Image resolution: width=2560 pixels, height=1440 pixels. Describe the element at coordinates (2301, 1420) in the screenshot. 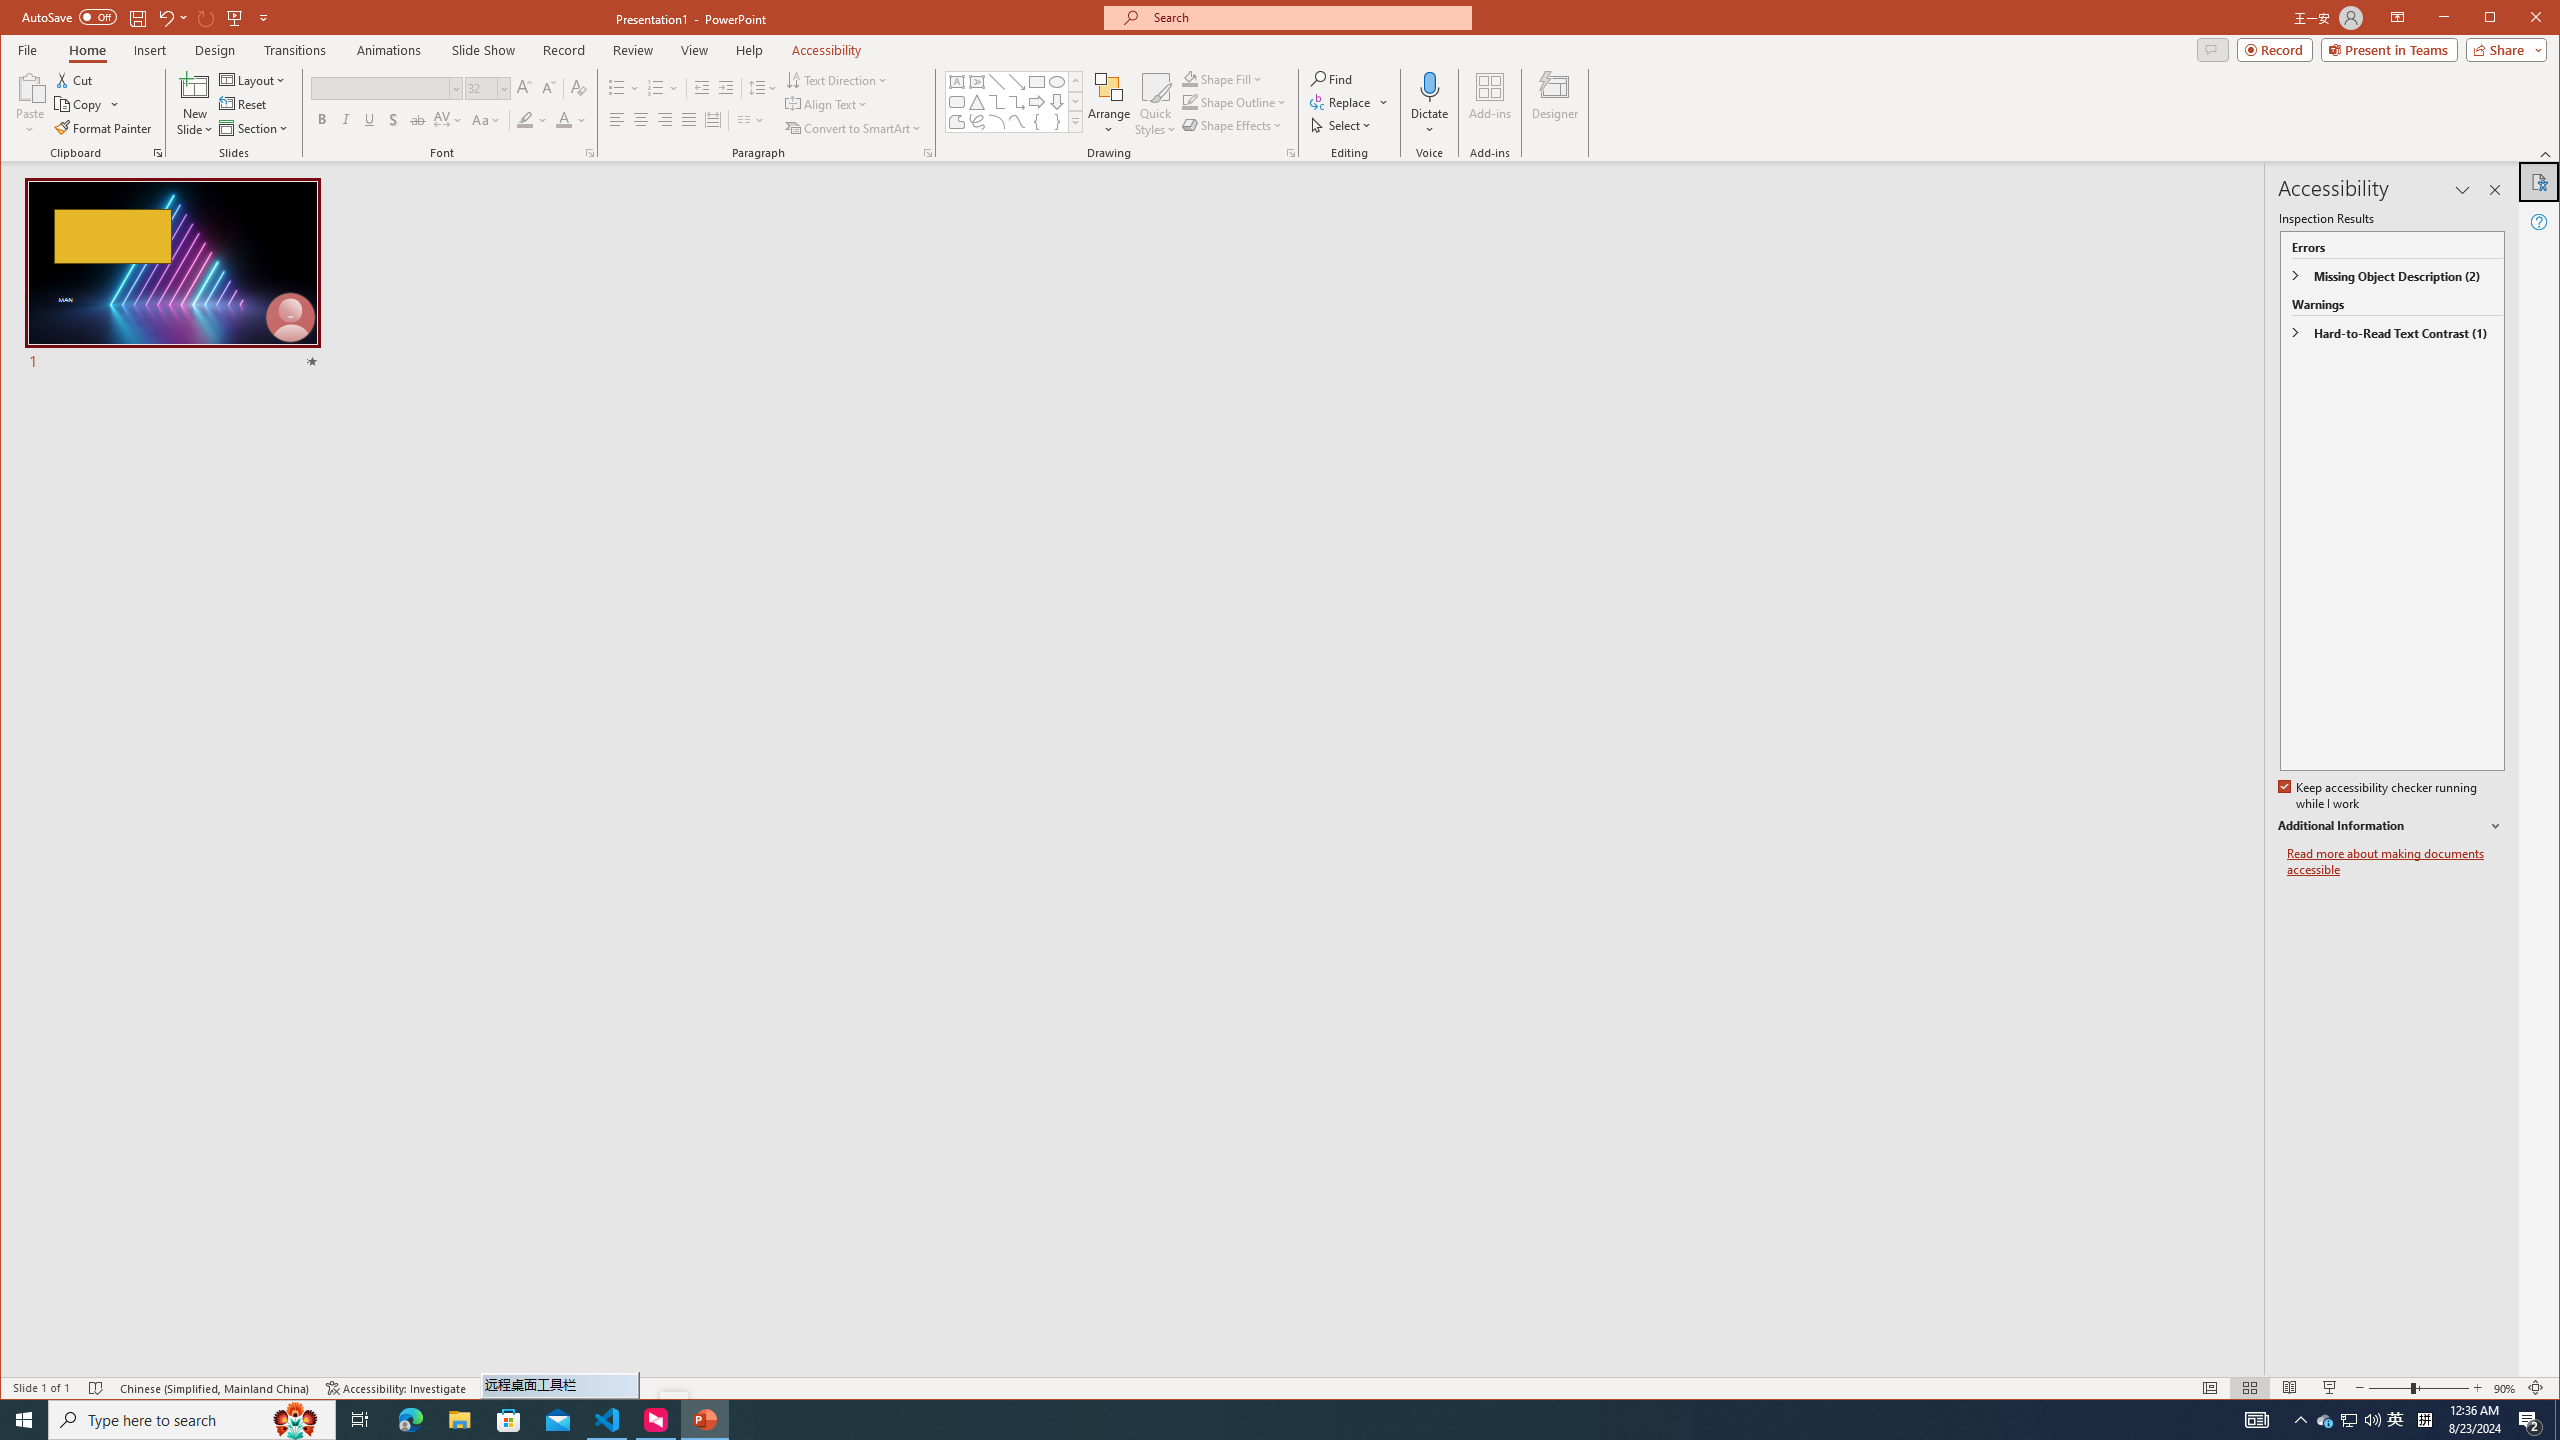

I see `Notification Chevron` at that location.